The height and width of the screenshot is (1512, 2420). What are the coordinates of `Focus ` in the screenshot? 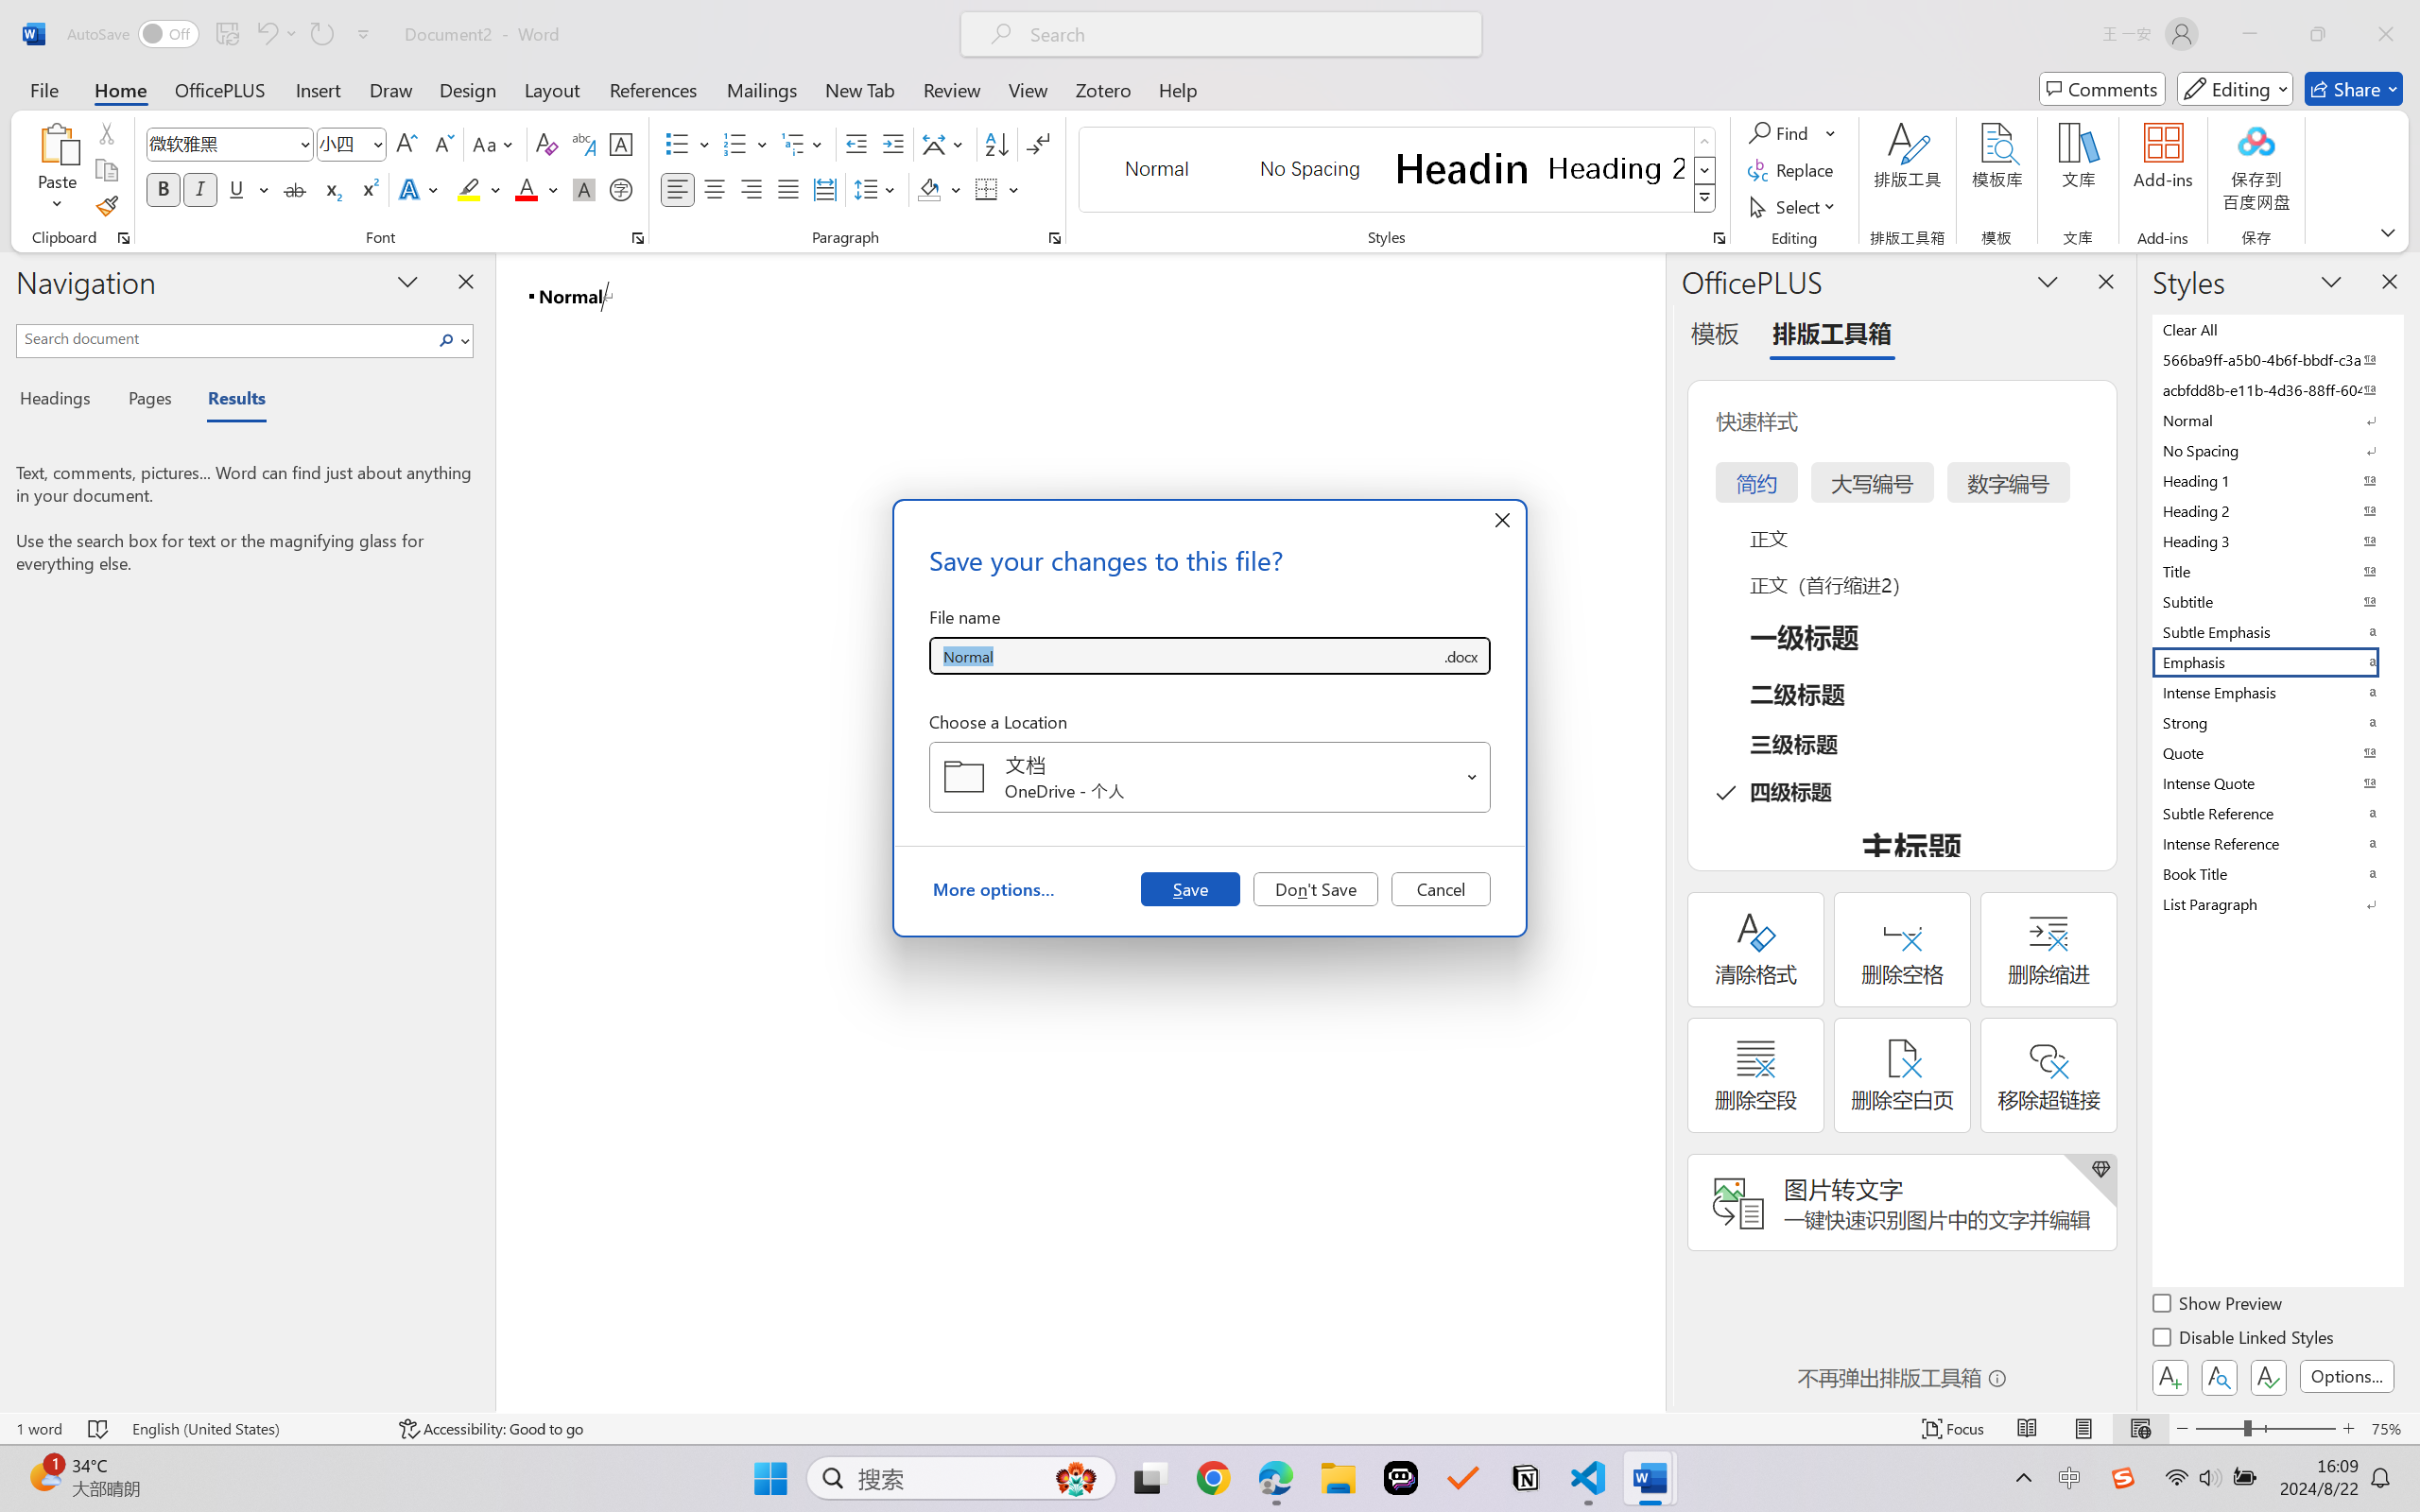 It's located at (1954, 1429).